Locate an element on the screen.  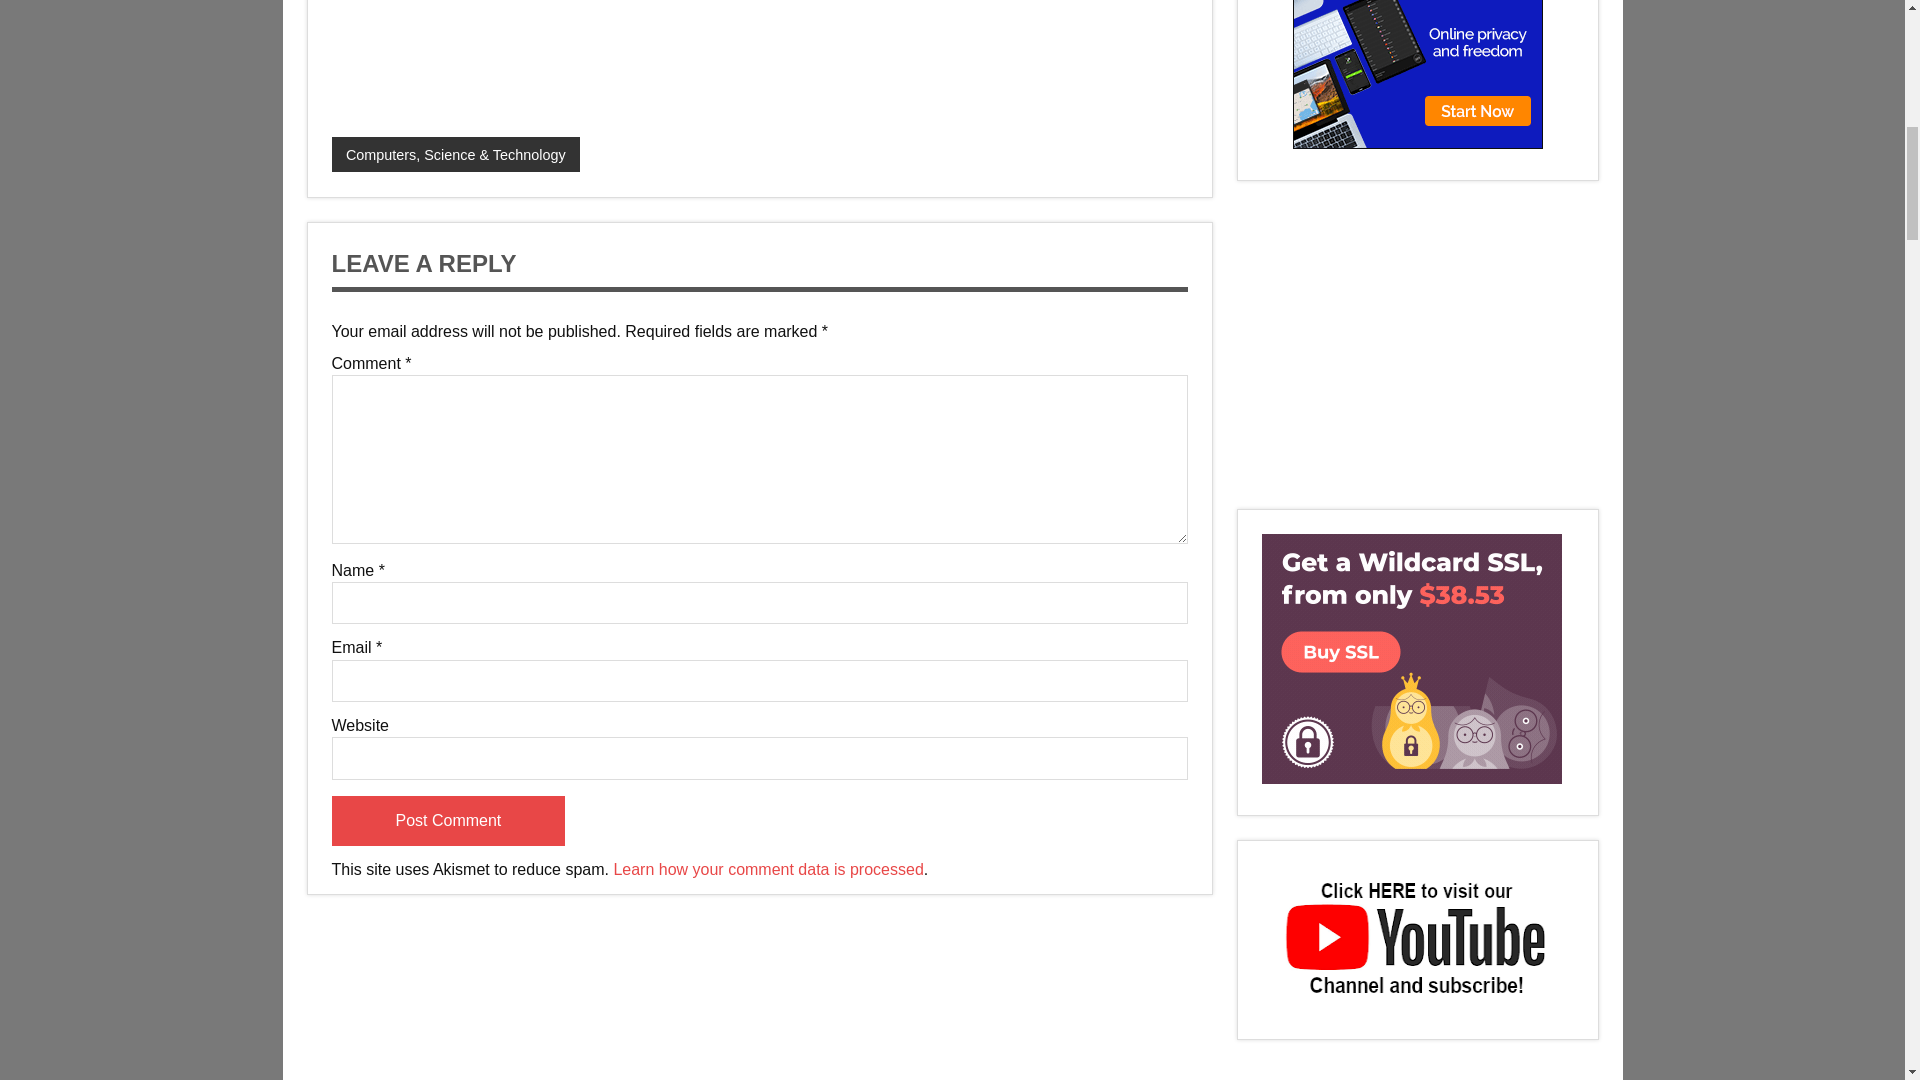
Advertisement is located at coordinates (1418, 344).